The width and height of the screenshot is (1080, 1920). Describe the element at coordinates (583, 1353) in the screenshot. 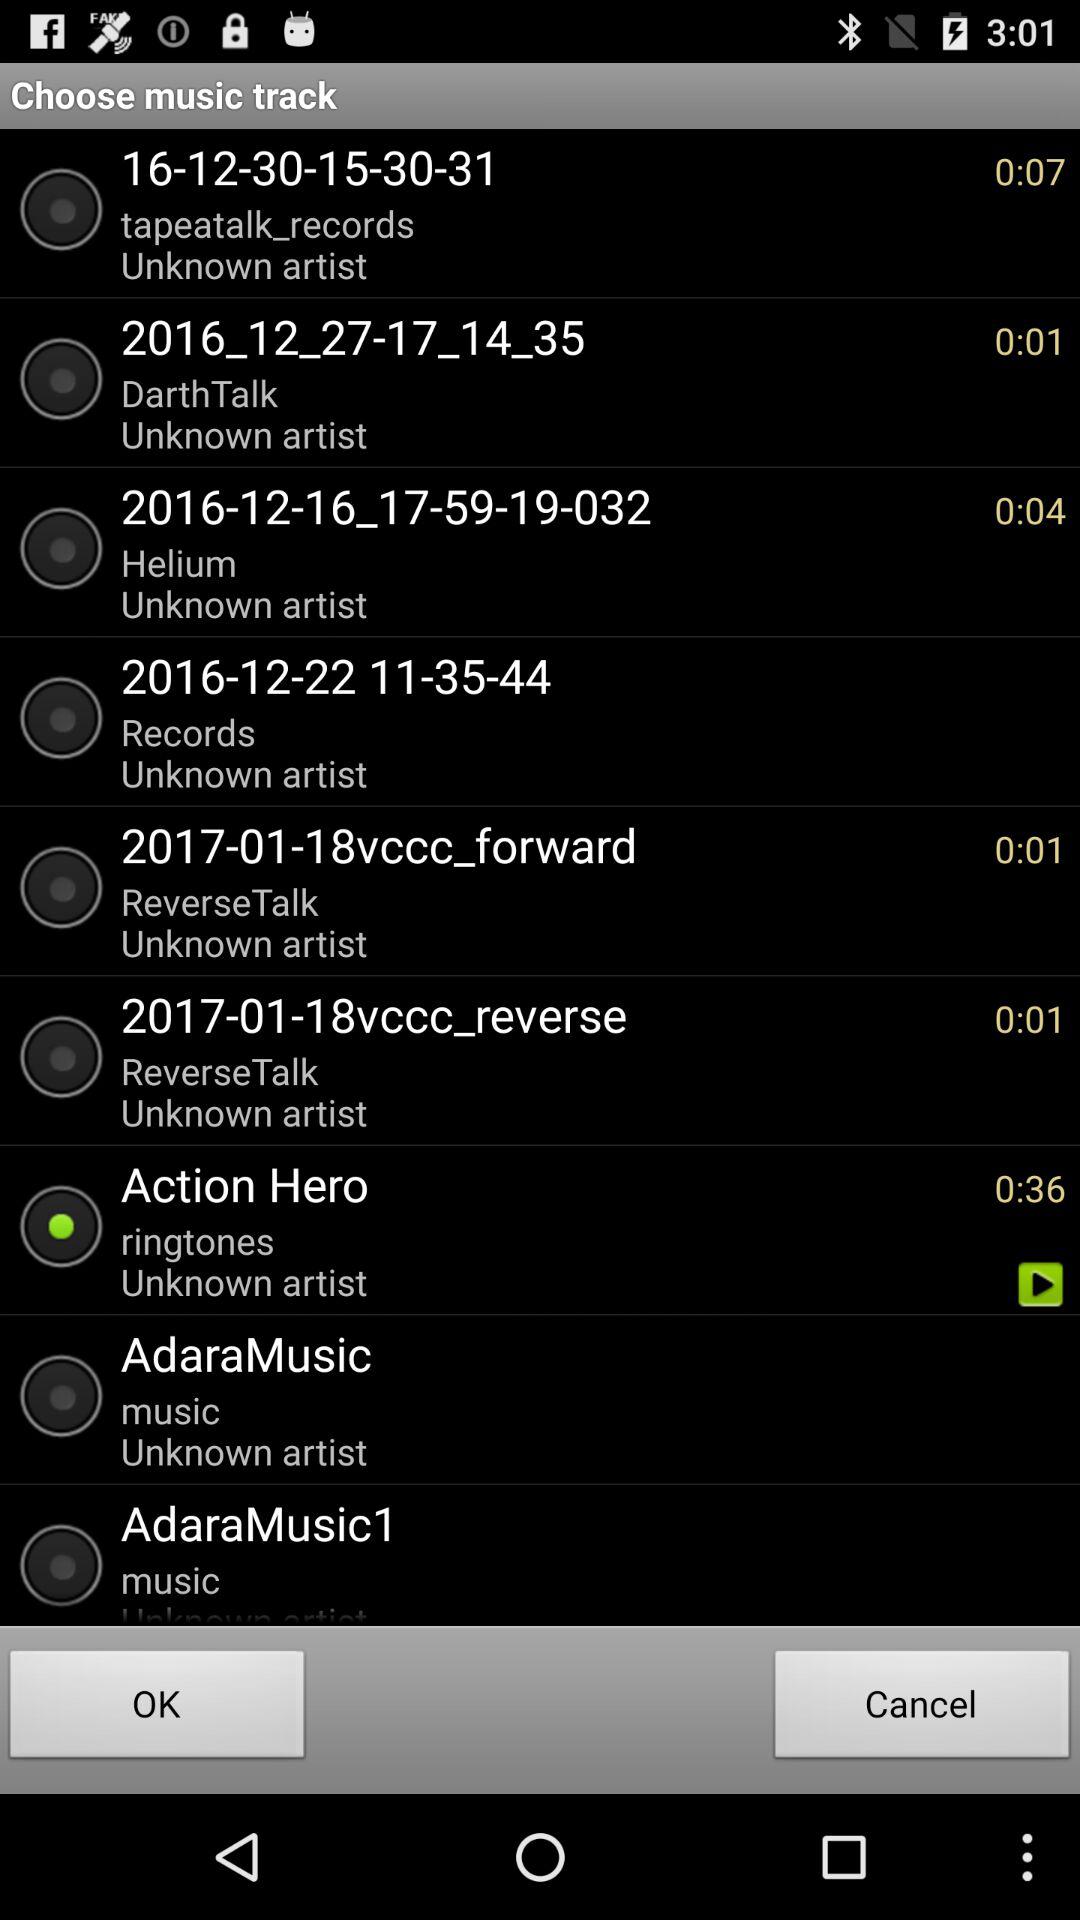

I see `flip until the adaramusic icon` at that location.